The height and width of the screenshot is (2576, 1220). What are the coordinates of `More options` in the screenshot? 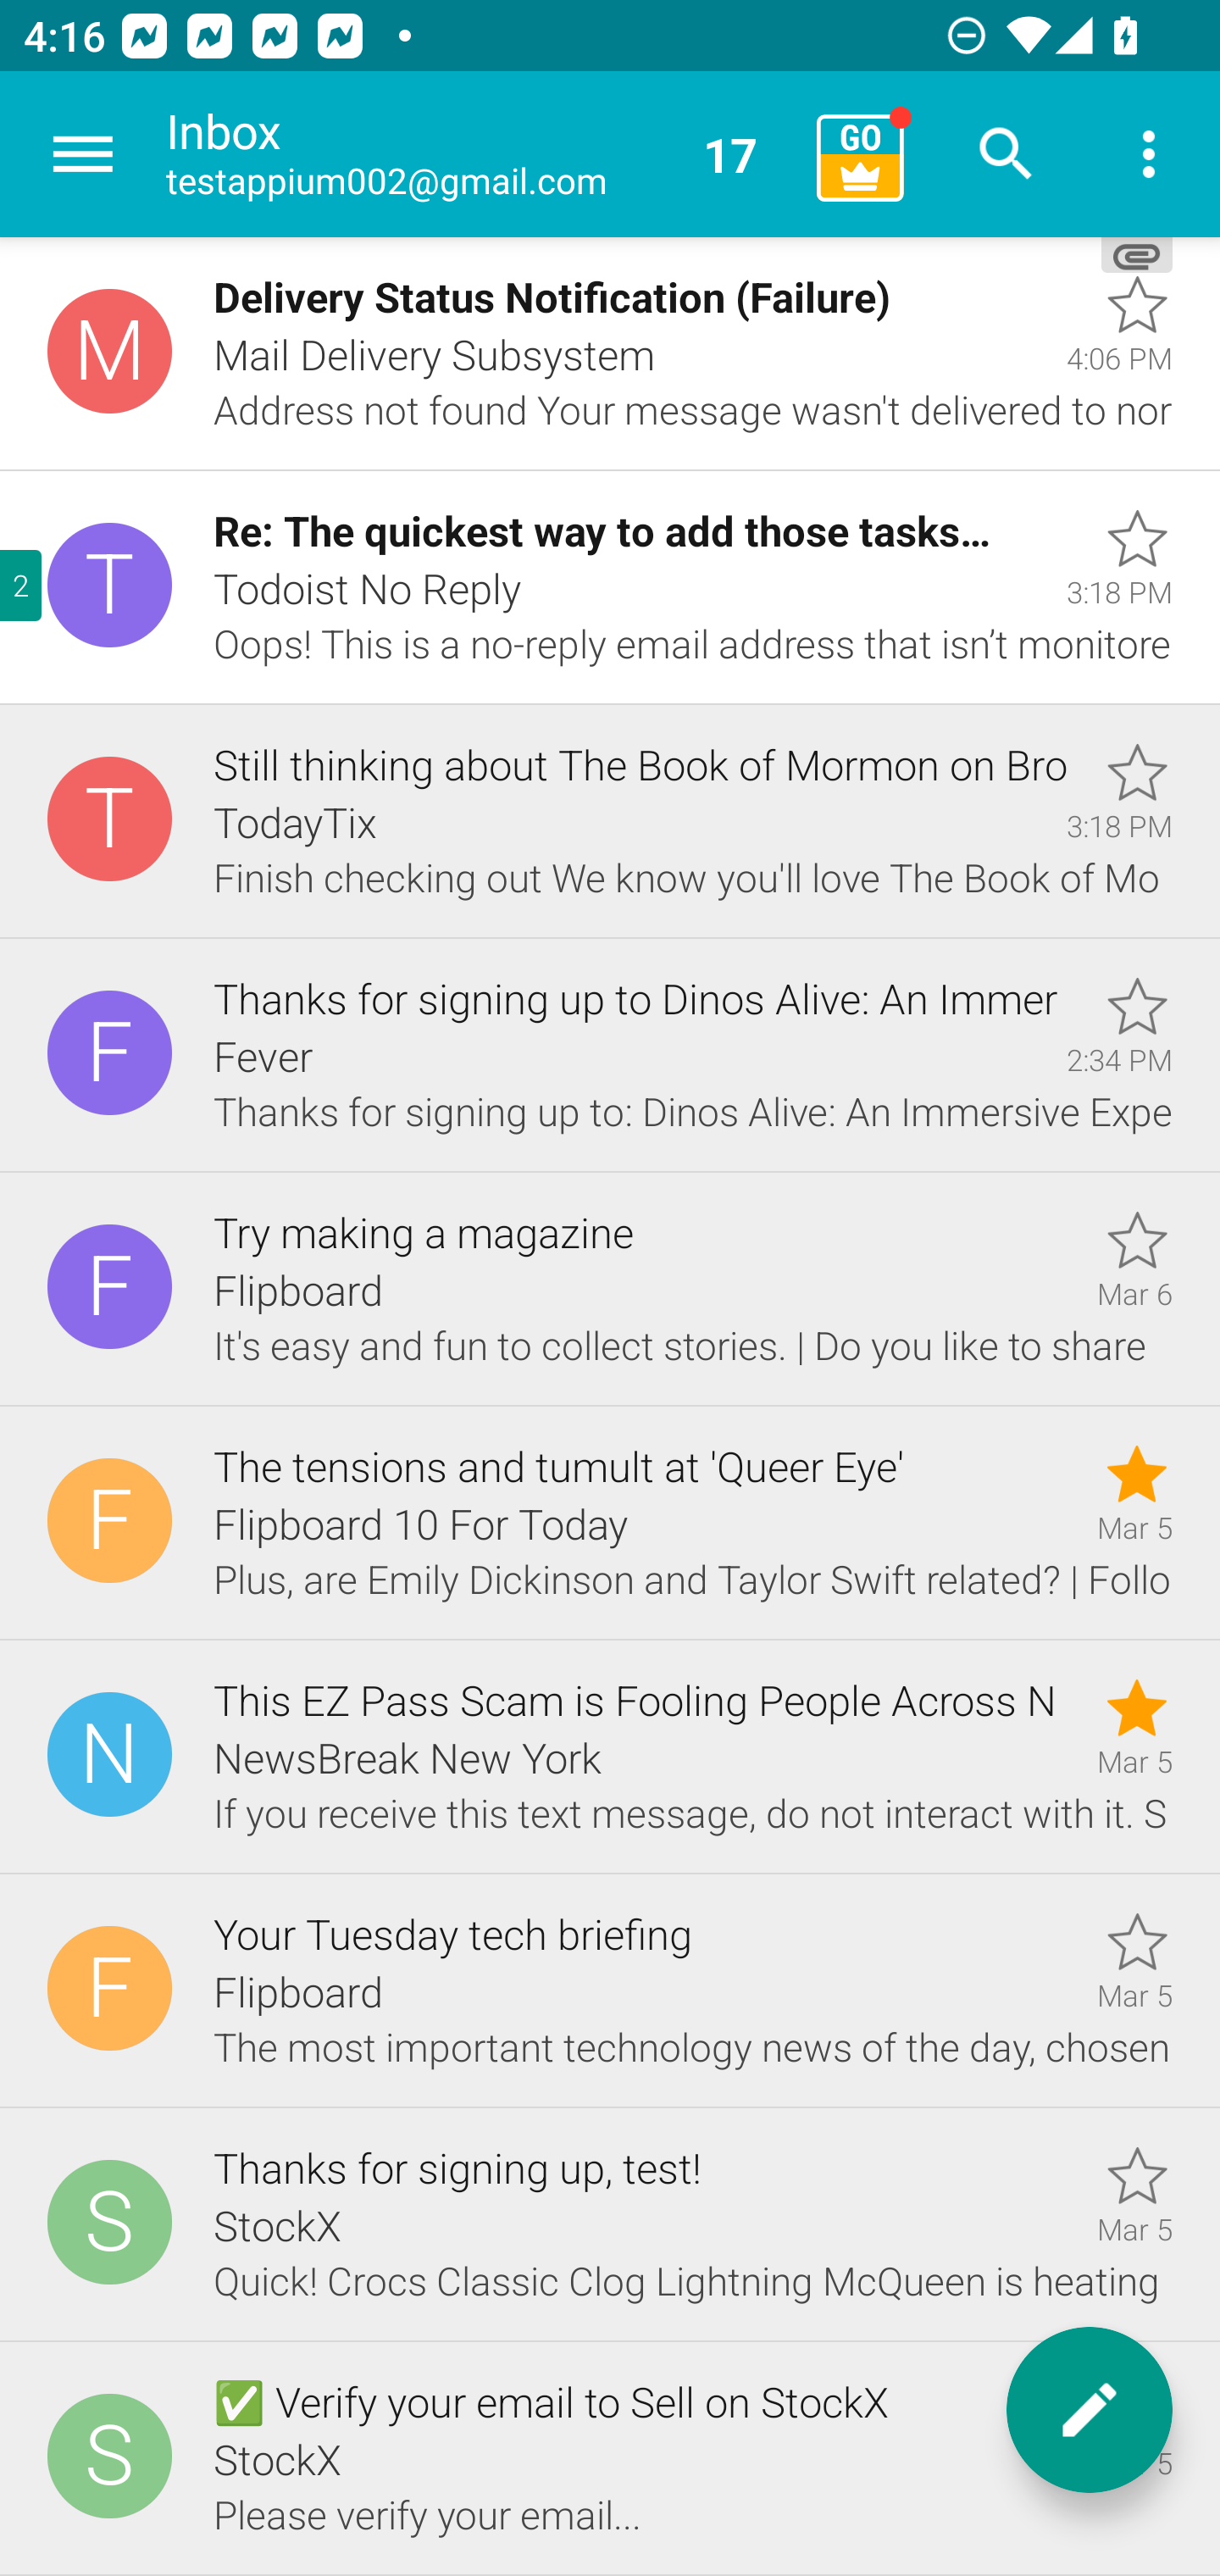 It's located at (1149, 154).